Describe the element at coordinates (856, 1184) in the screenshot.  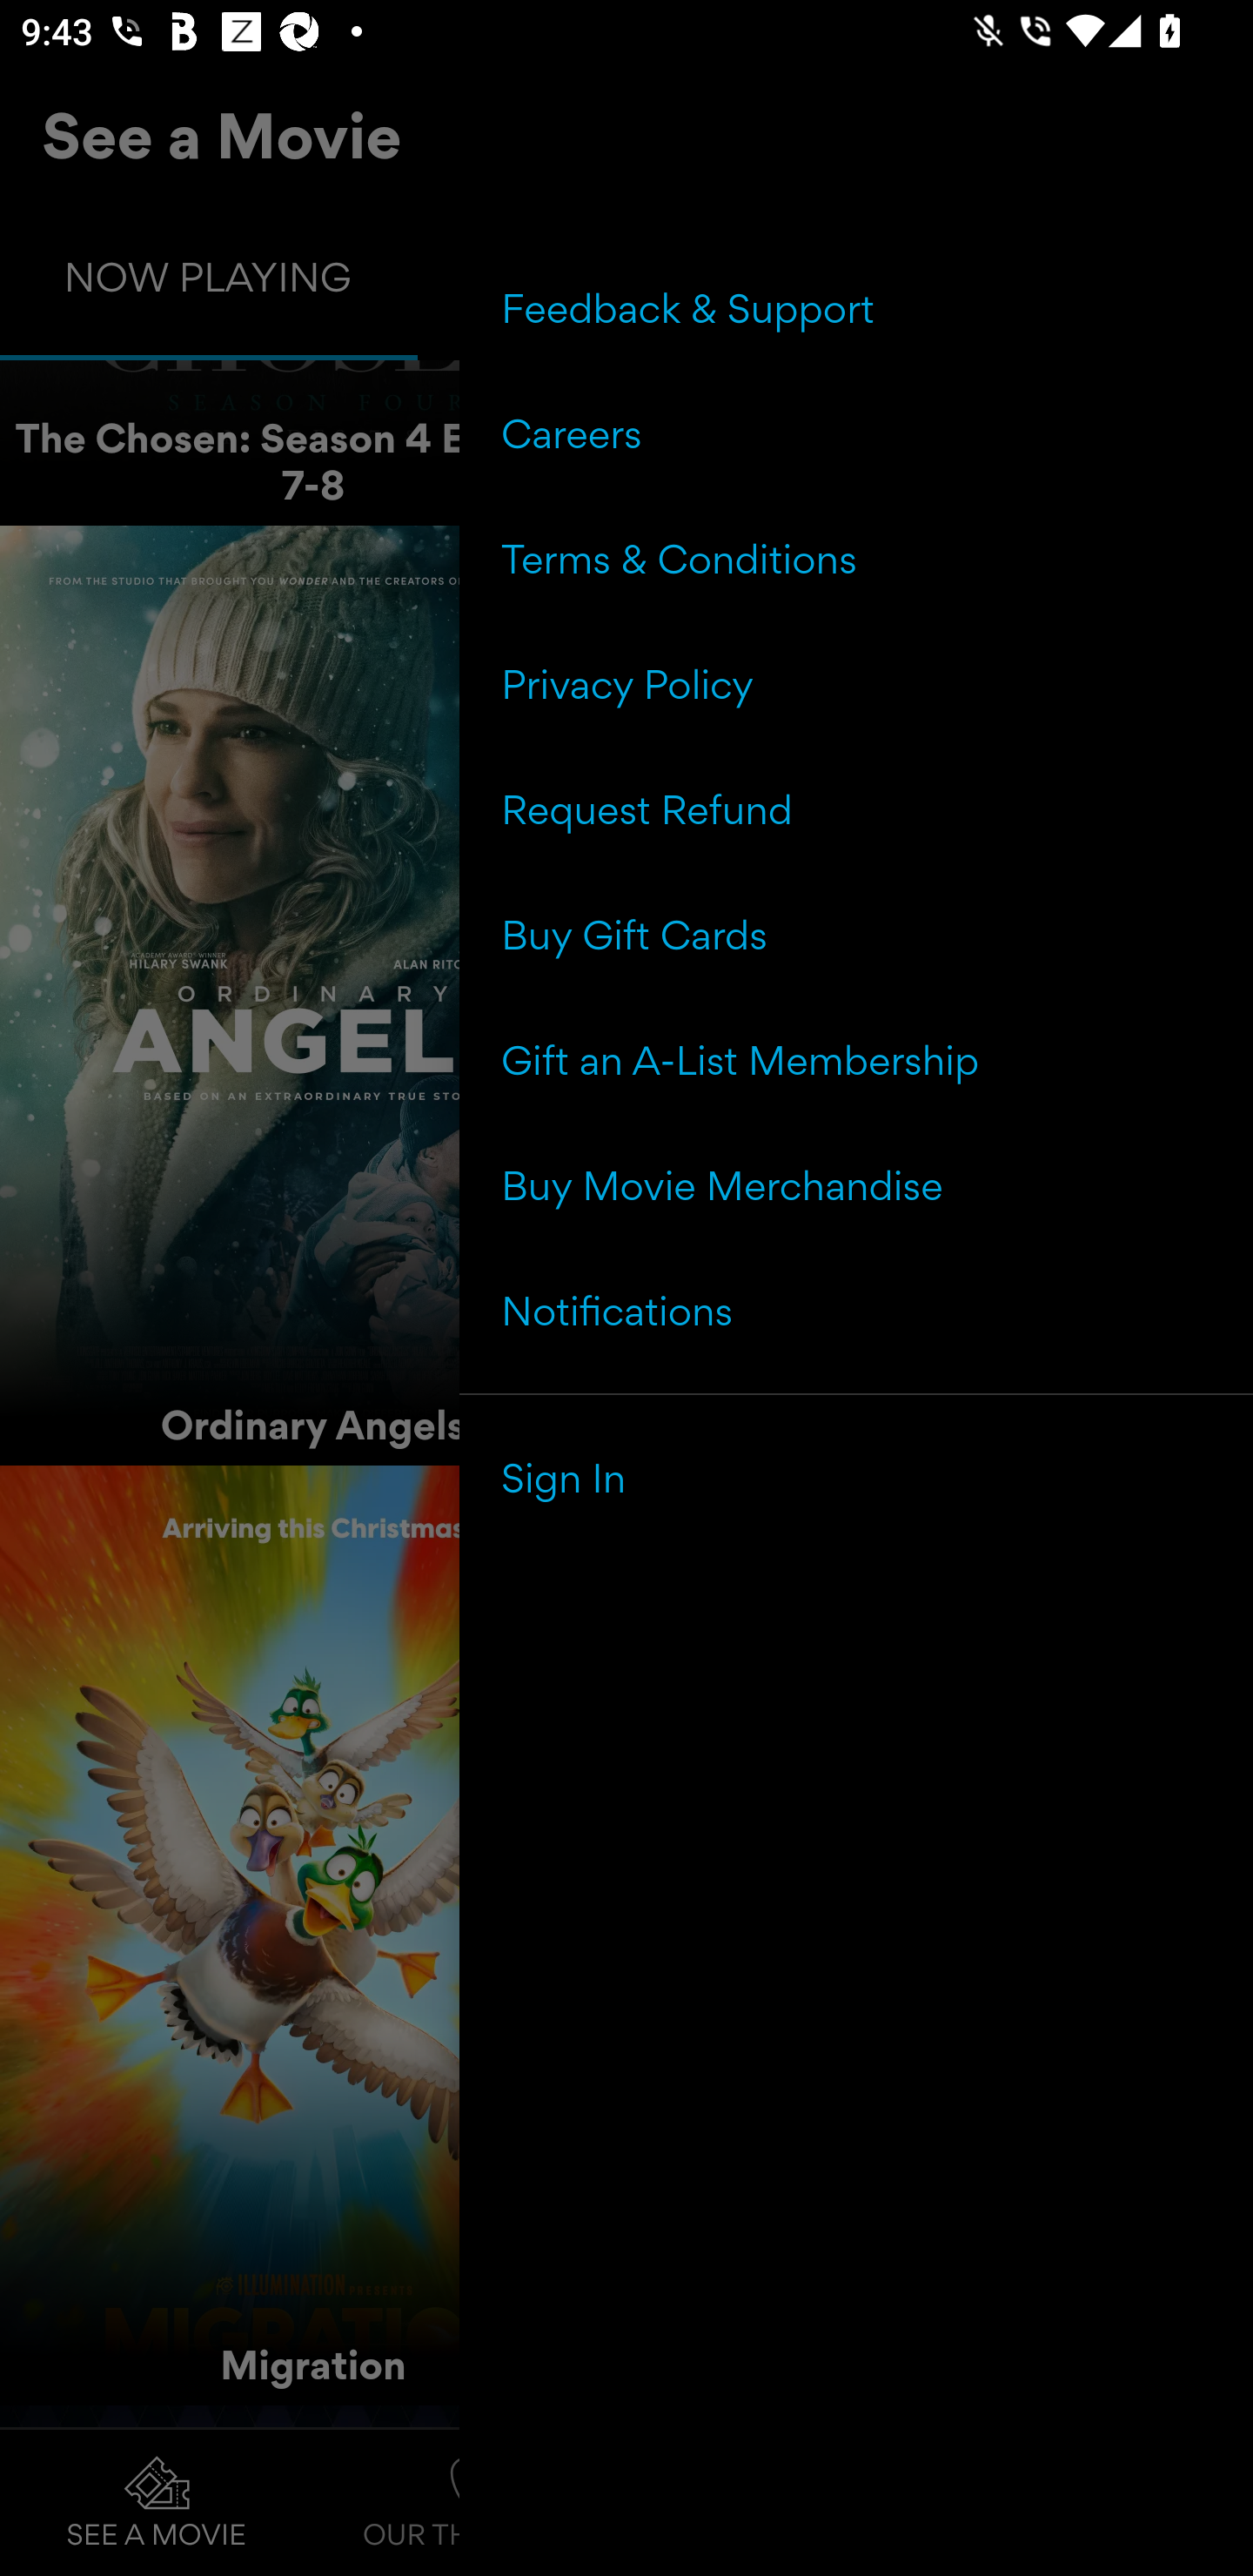
I see `Buy Movie Merchandise` at that location.